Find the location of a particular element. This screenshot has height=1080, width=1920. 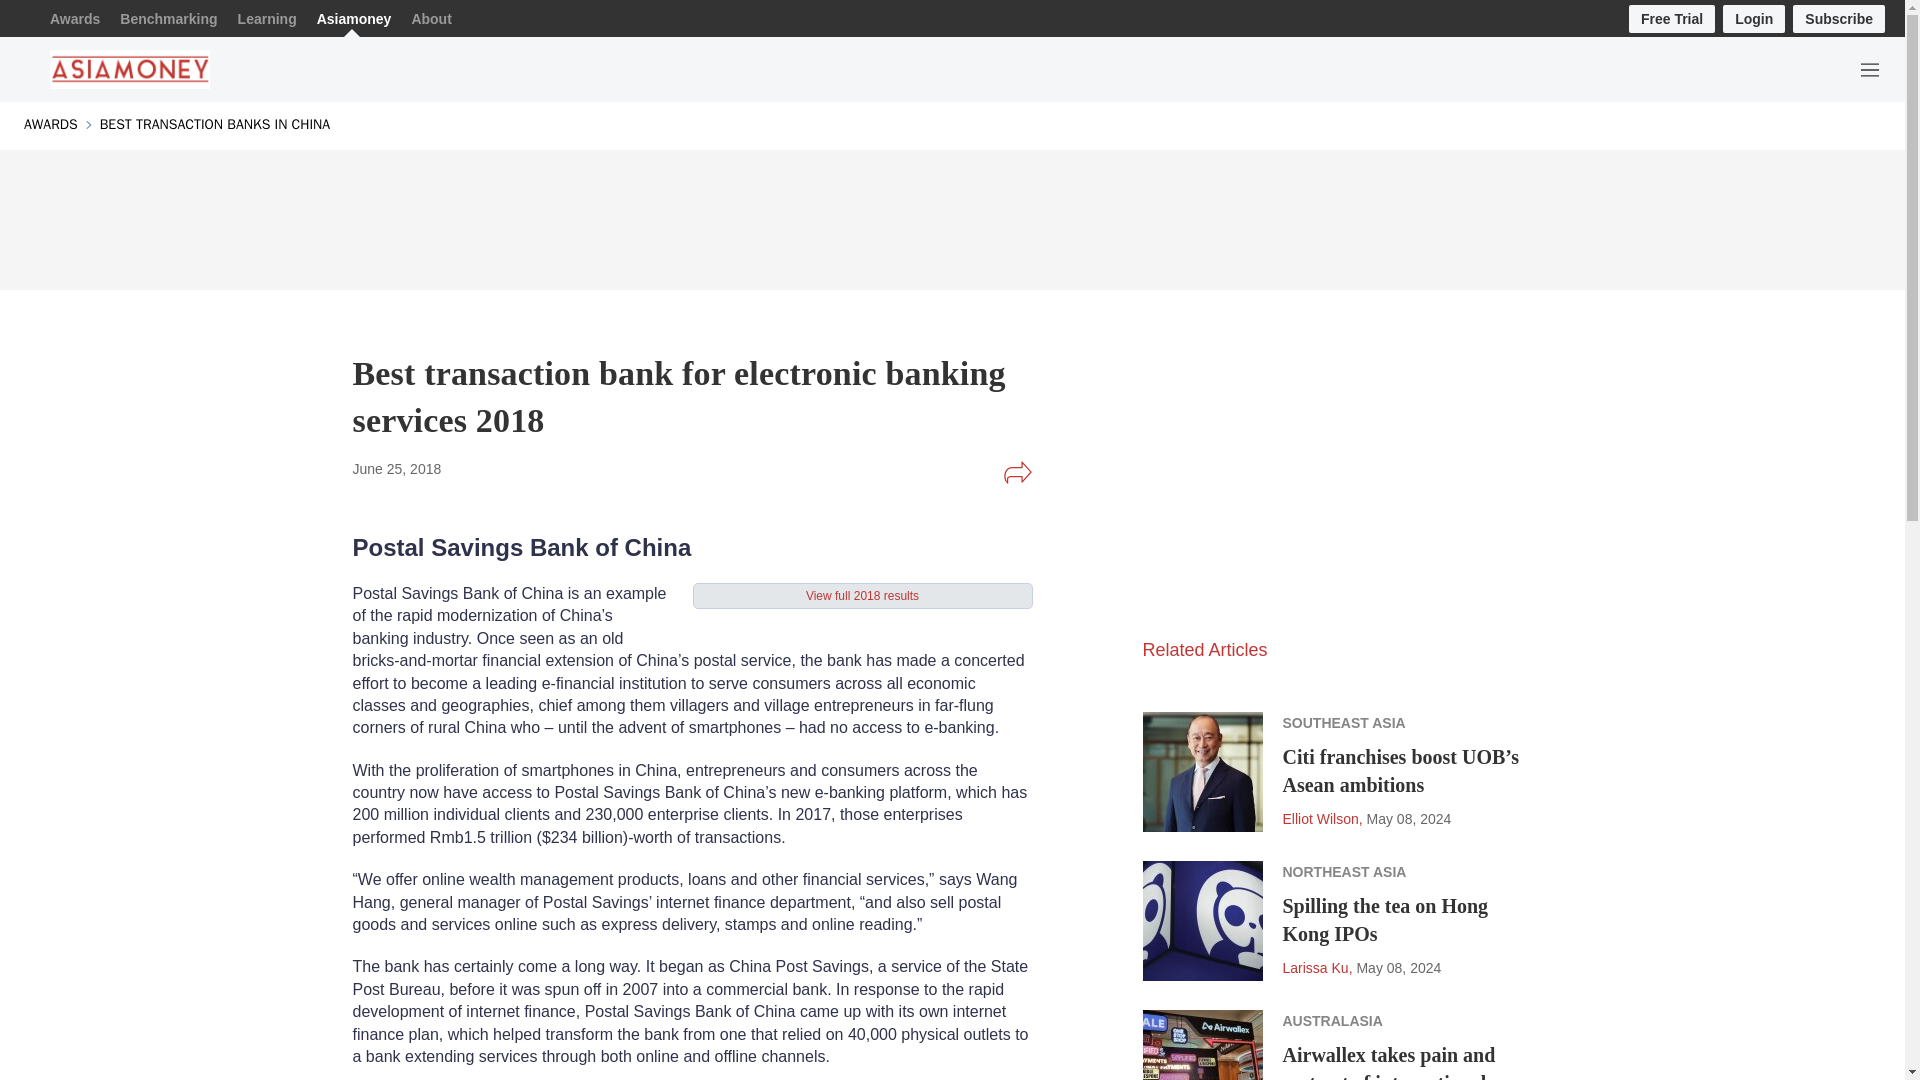

Awards is located at coordinates (74, 18).